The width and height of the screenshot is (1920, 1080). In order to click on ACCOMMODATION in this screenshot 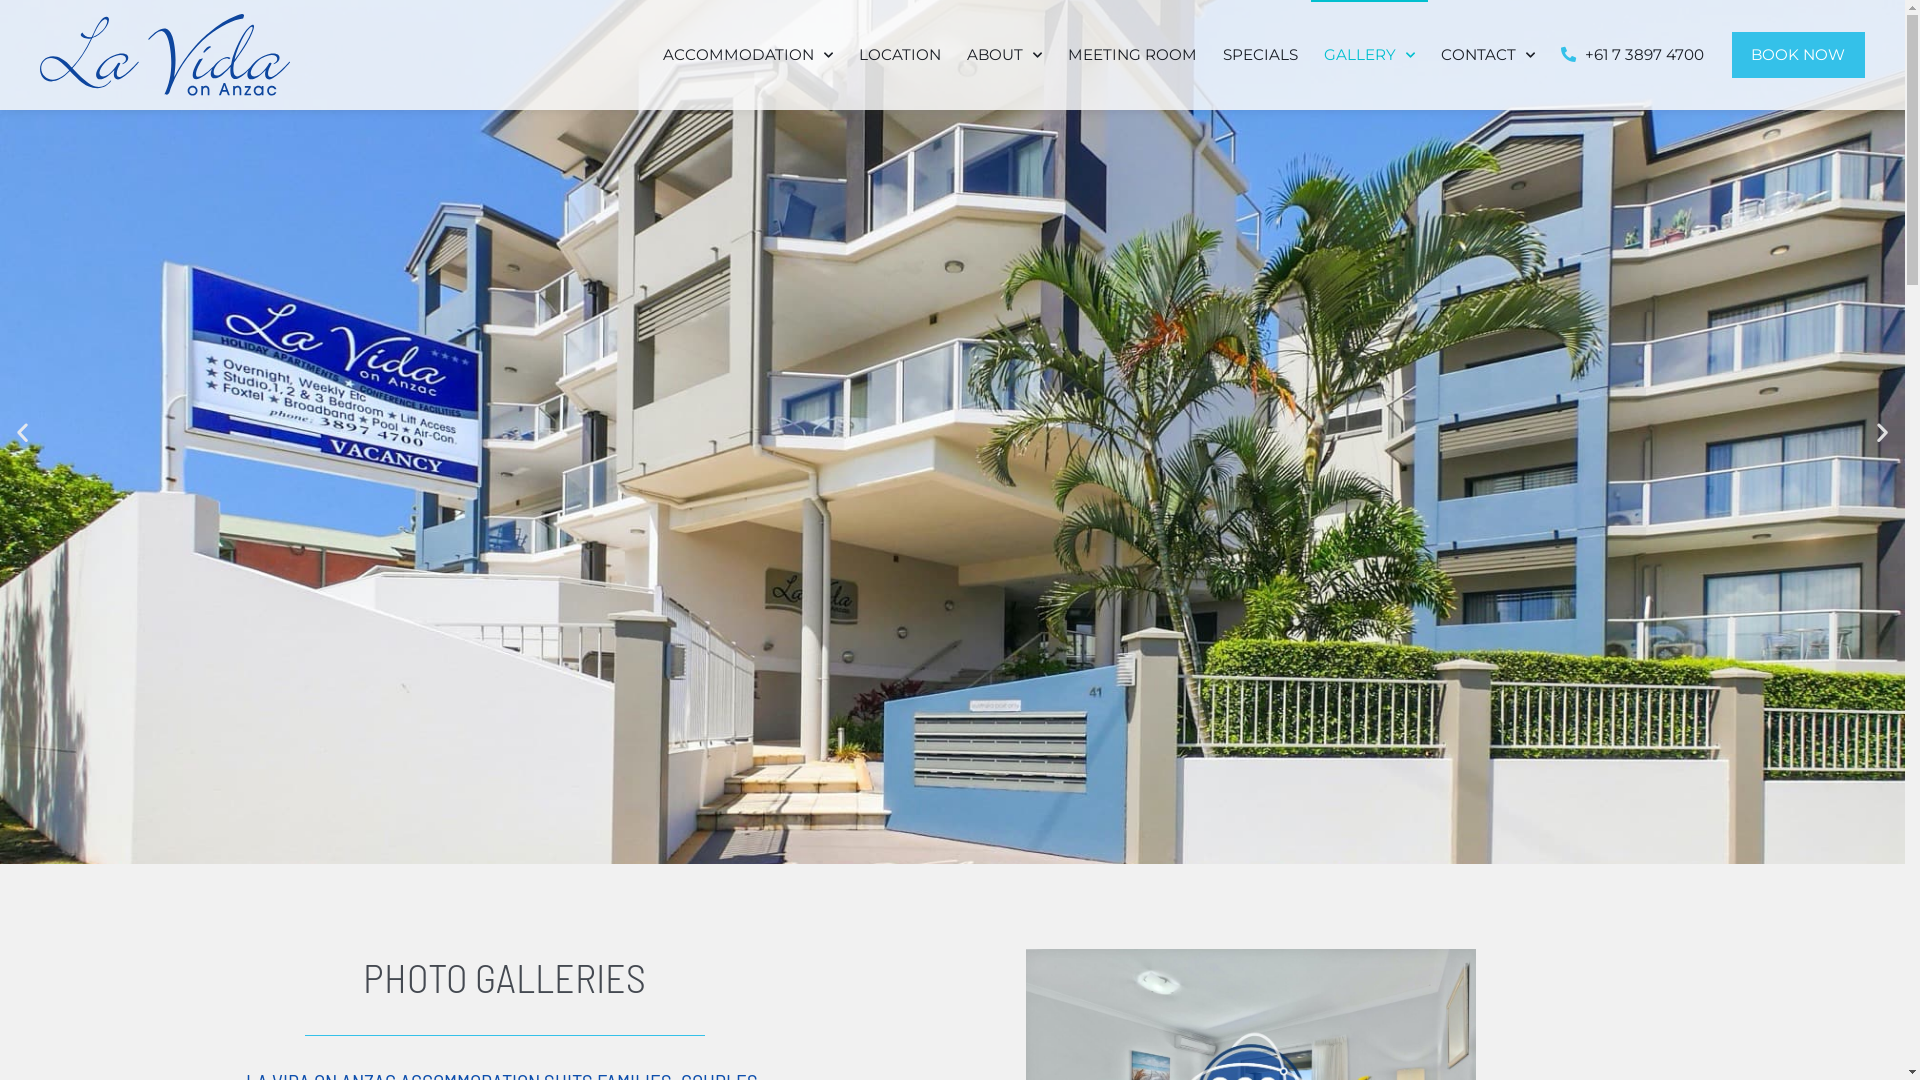, I will do `click(748, 55)`.